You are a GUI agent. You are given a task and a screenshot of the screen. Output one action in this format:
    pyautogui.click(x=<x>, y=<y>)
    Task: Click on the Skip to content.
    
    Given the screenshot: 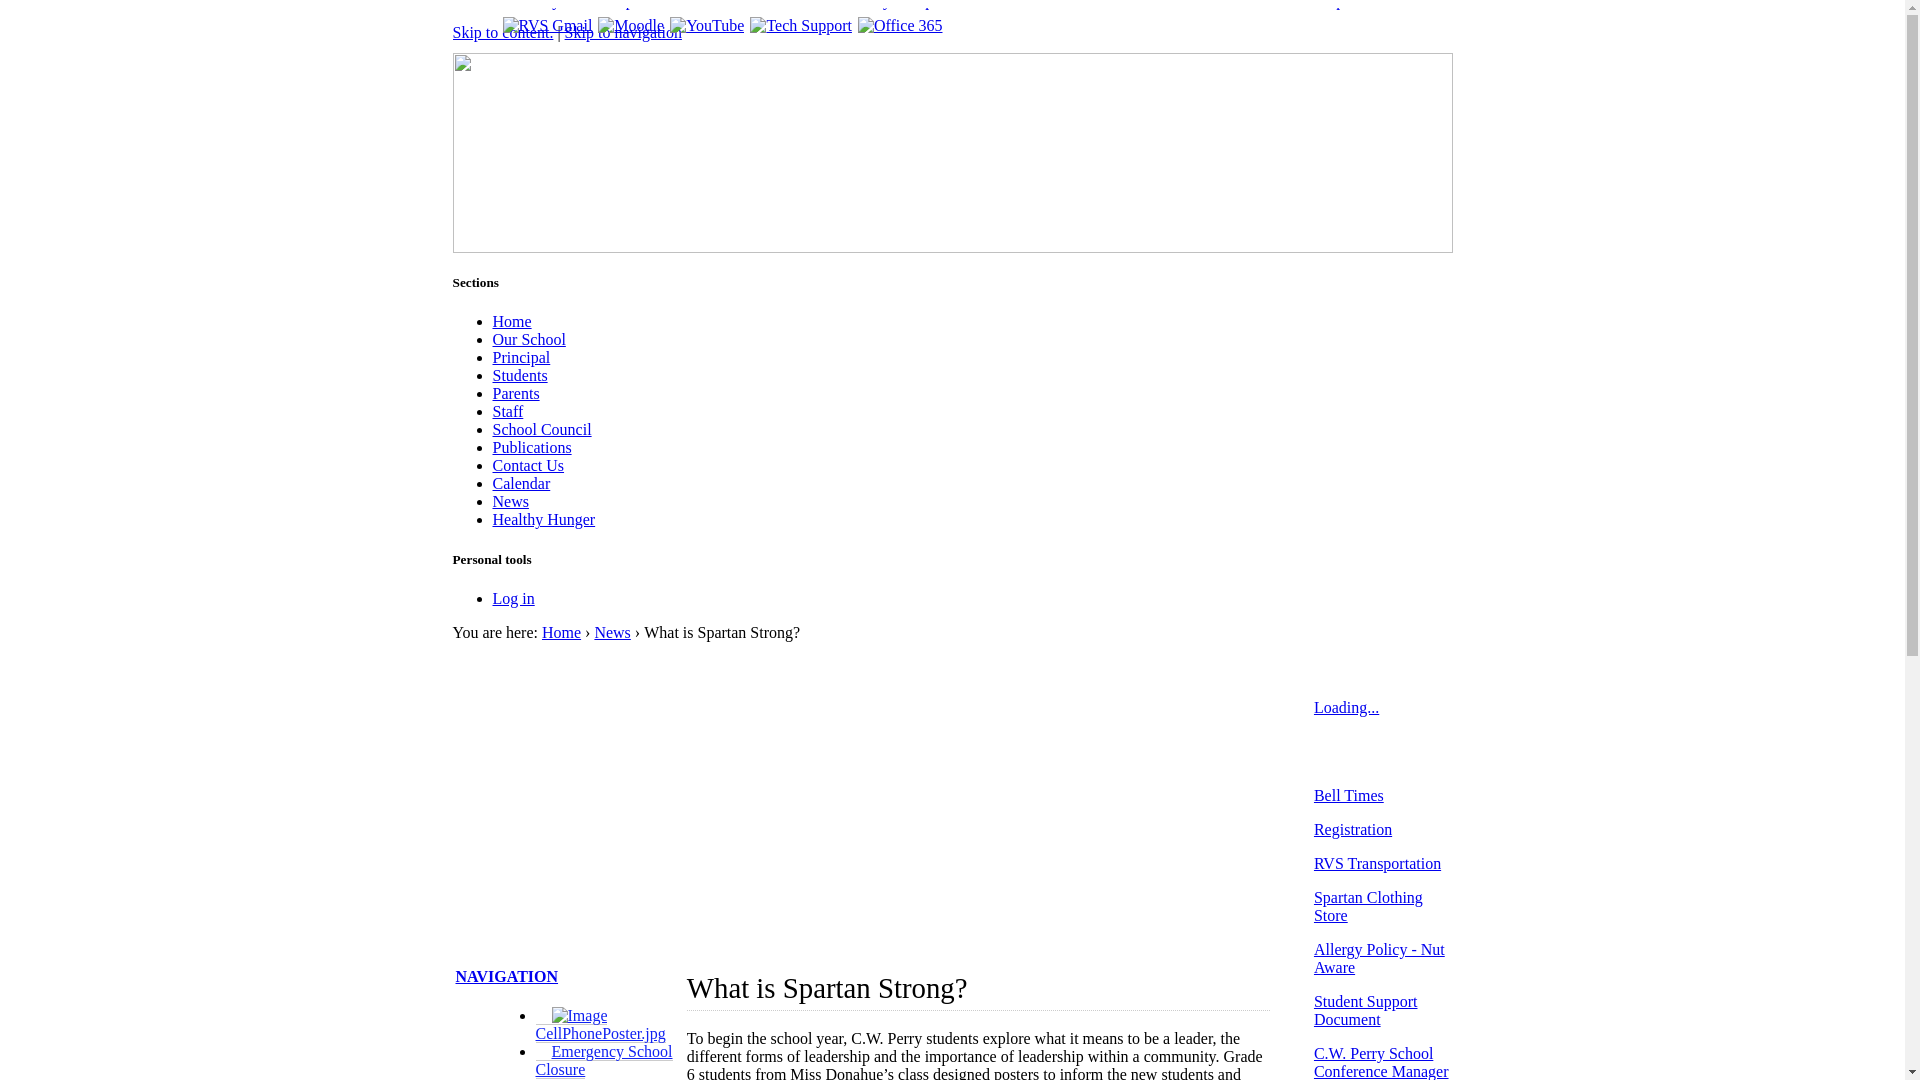 What is the action you would take?
    pyautogui.click(x=502, y=32)
    